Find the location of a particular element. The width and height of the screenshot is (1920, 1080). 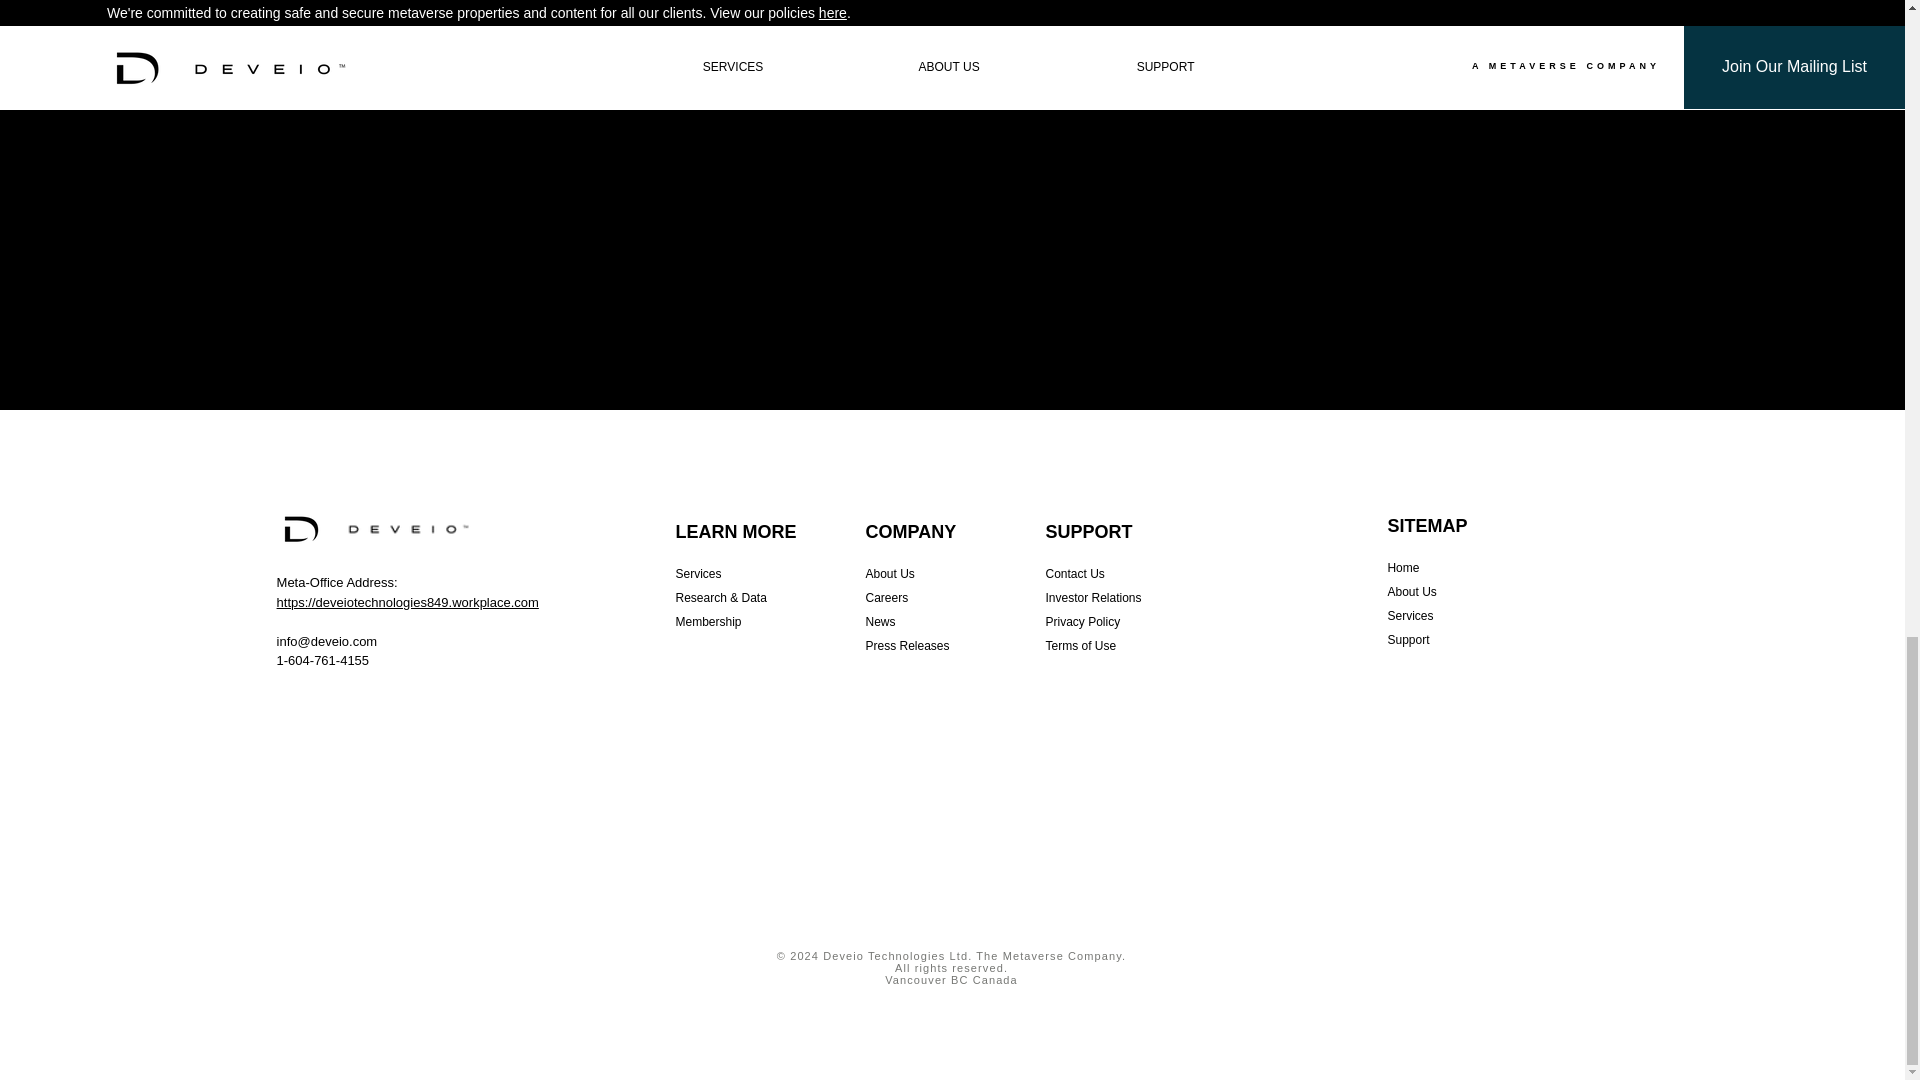

Home is located at coordinates (1402, 567).